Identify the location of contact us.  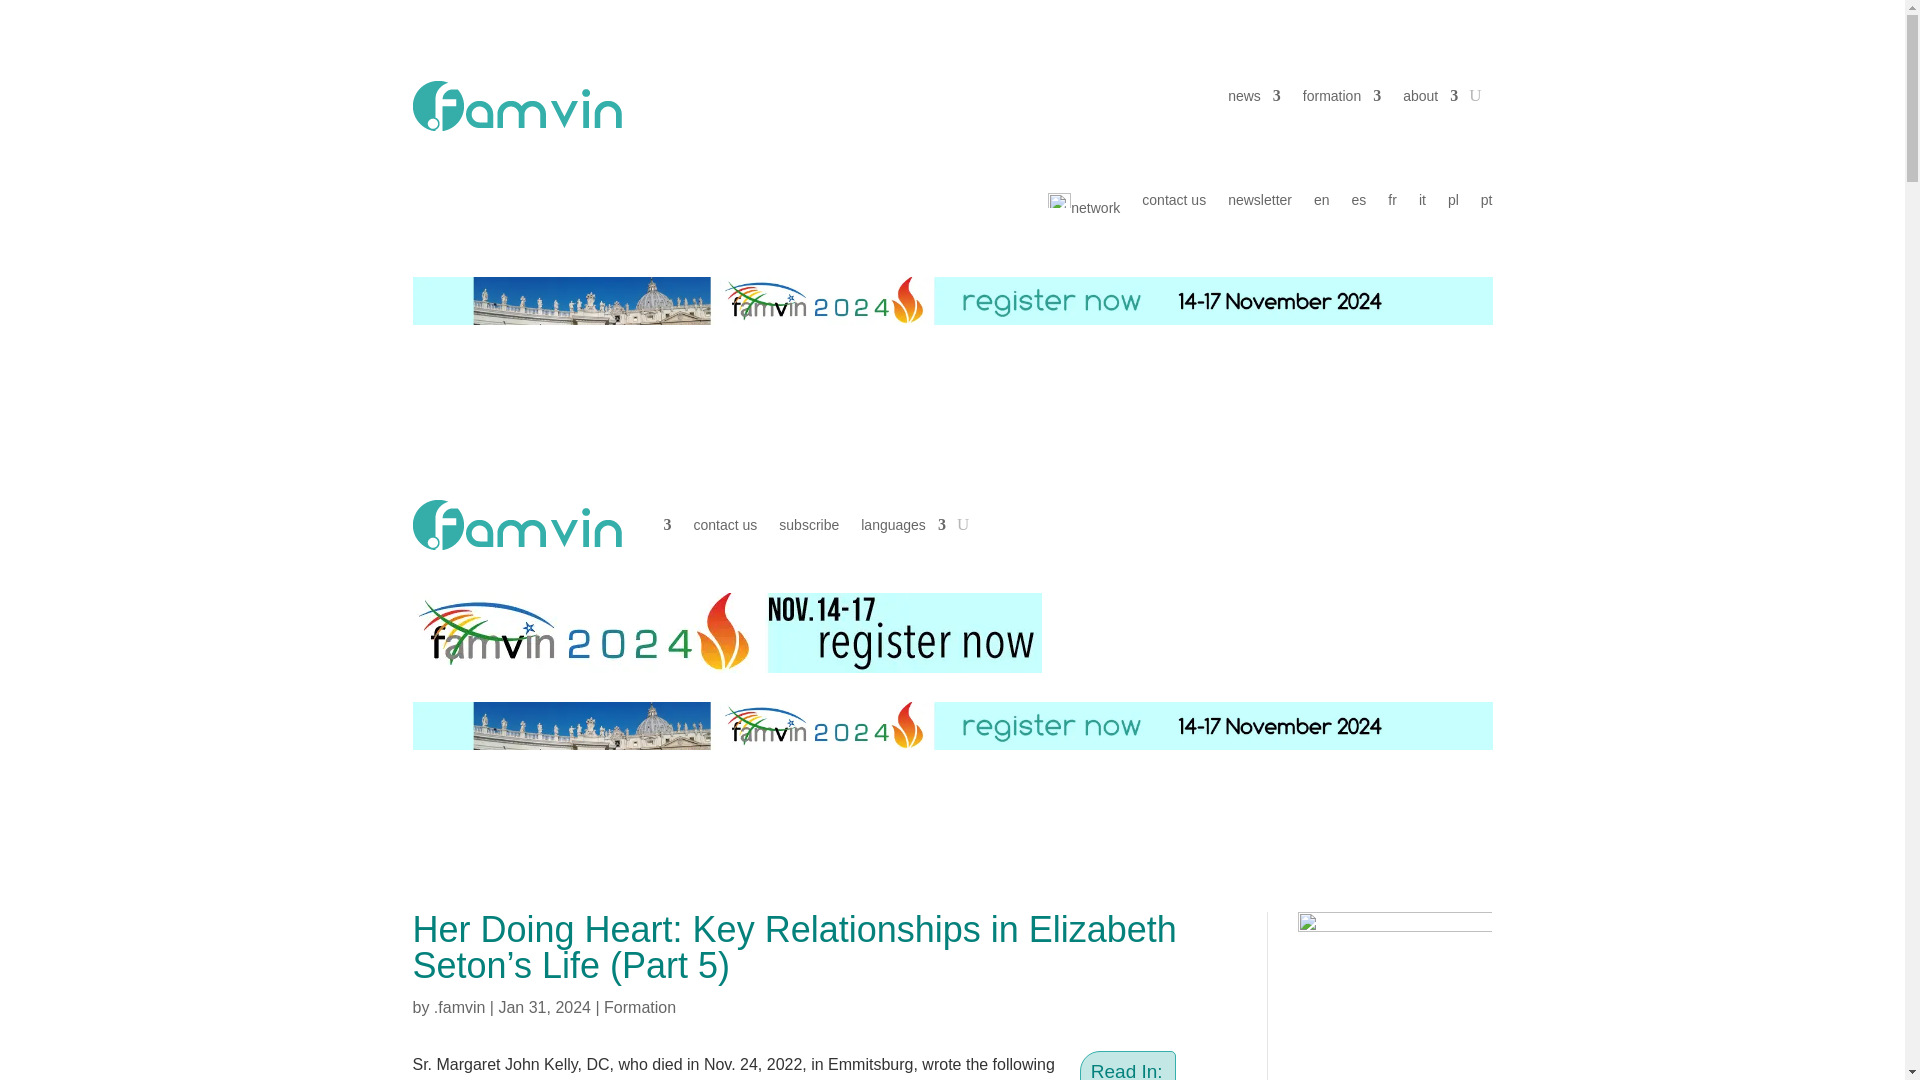
(1174, 208).